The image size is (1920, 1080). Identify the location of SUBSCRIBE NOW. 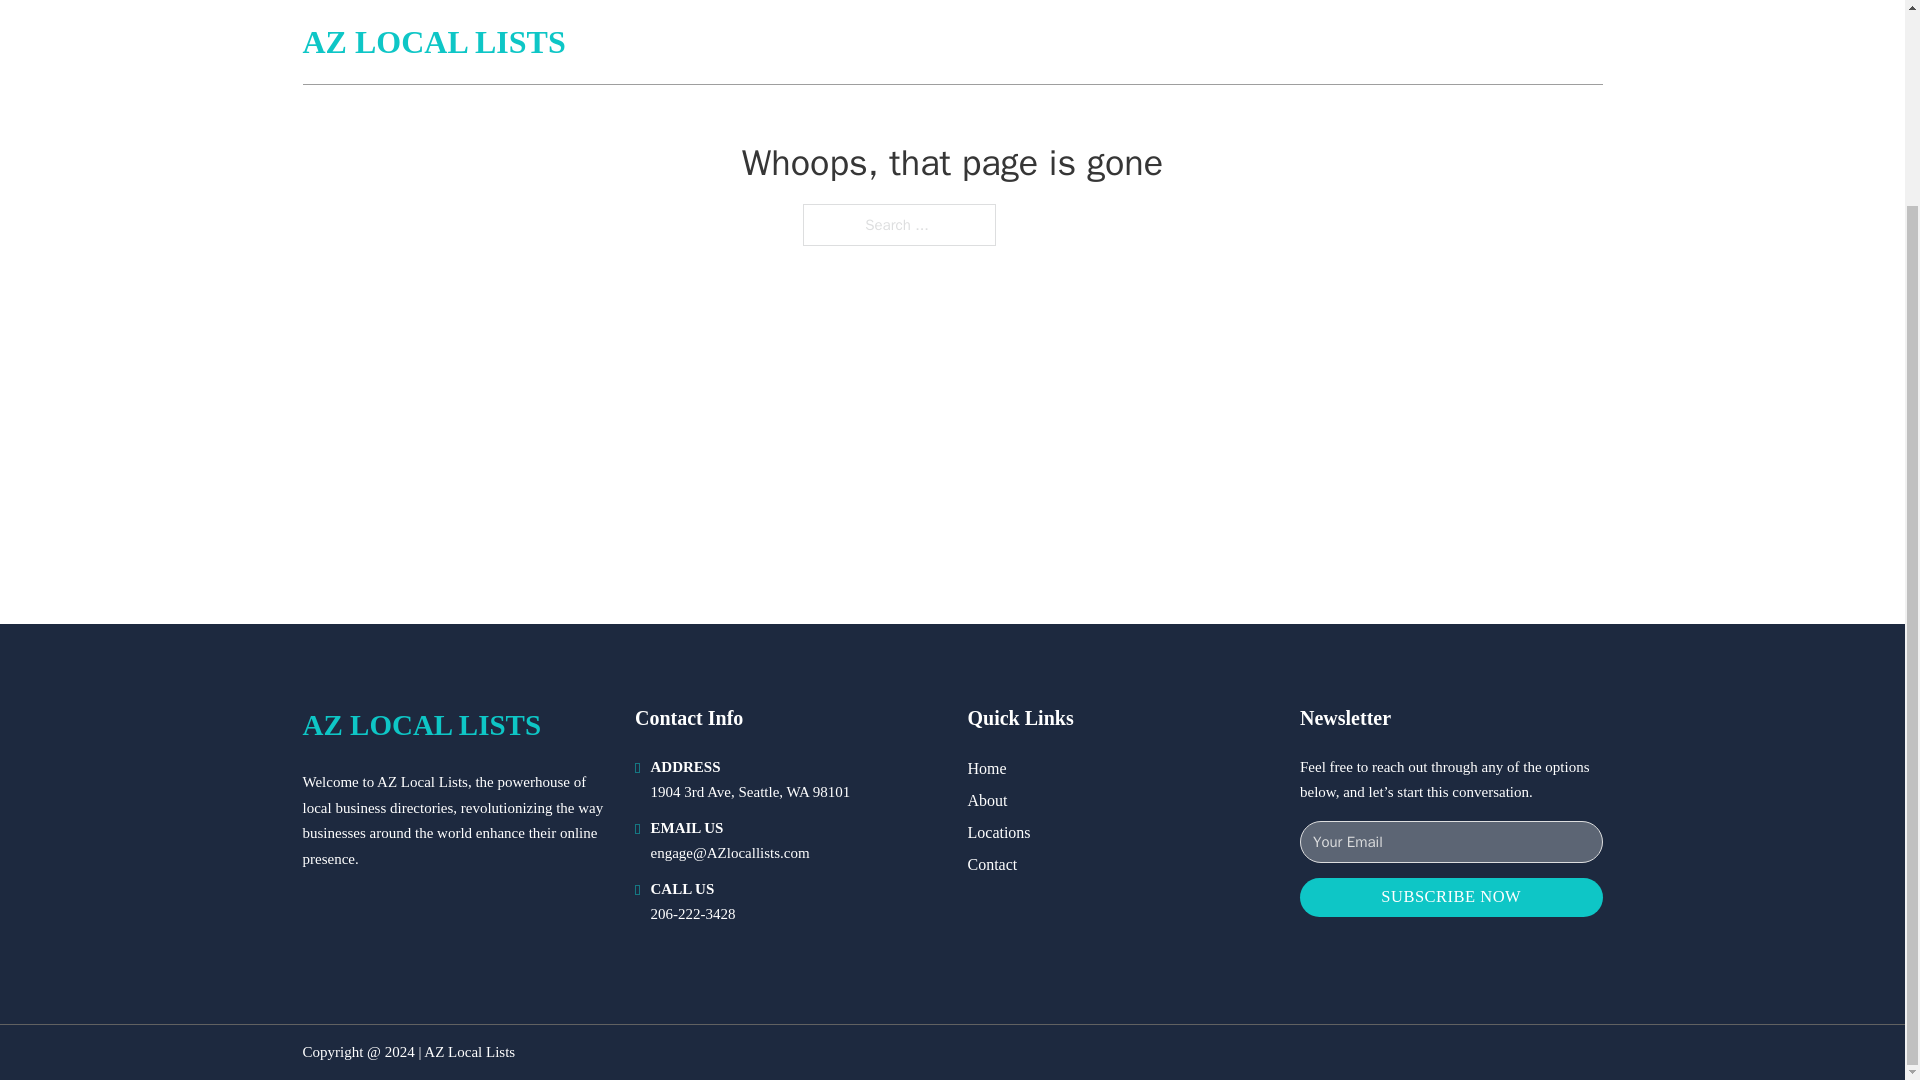
(1451, 897).